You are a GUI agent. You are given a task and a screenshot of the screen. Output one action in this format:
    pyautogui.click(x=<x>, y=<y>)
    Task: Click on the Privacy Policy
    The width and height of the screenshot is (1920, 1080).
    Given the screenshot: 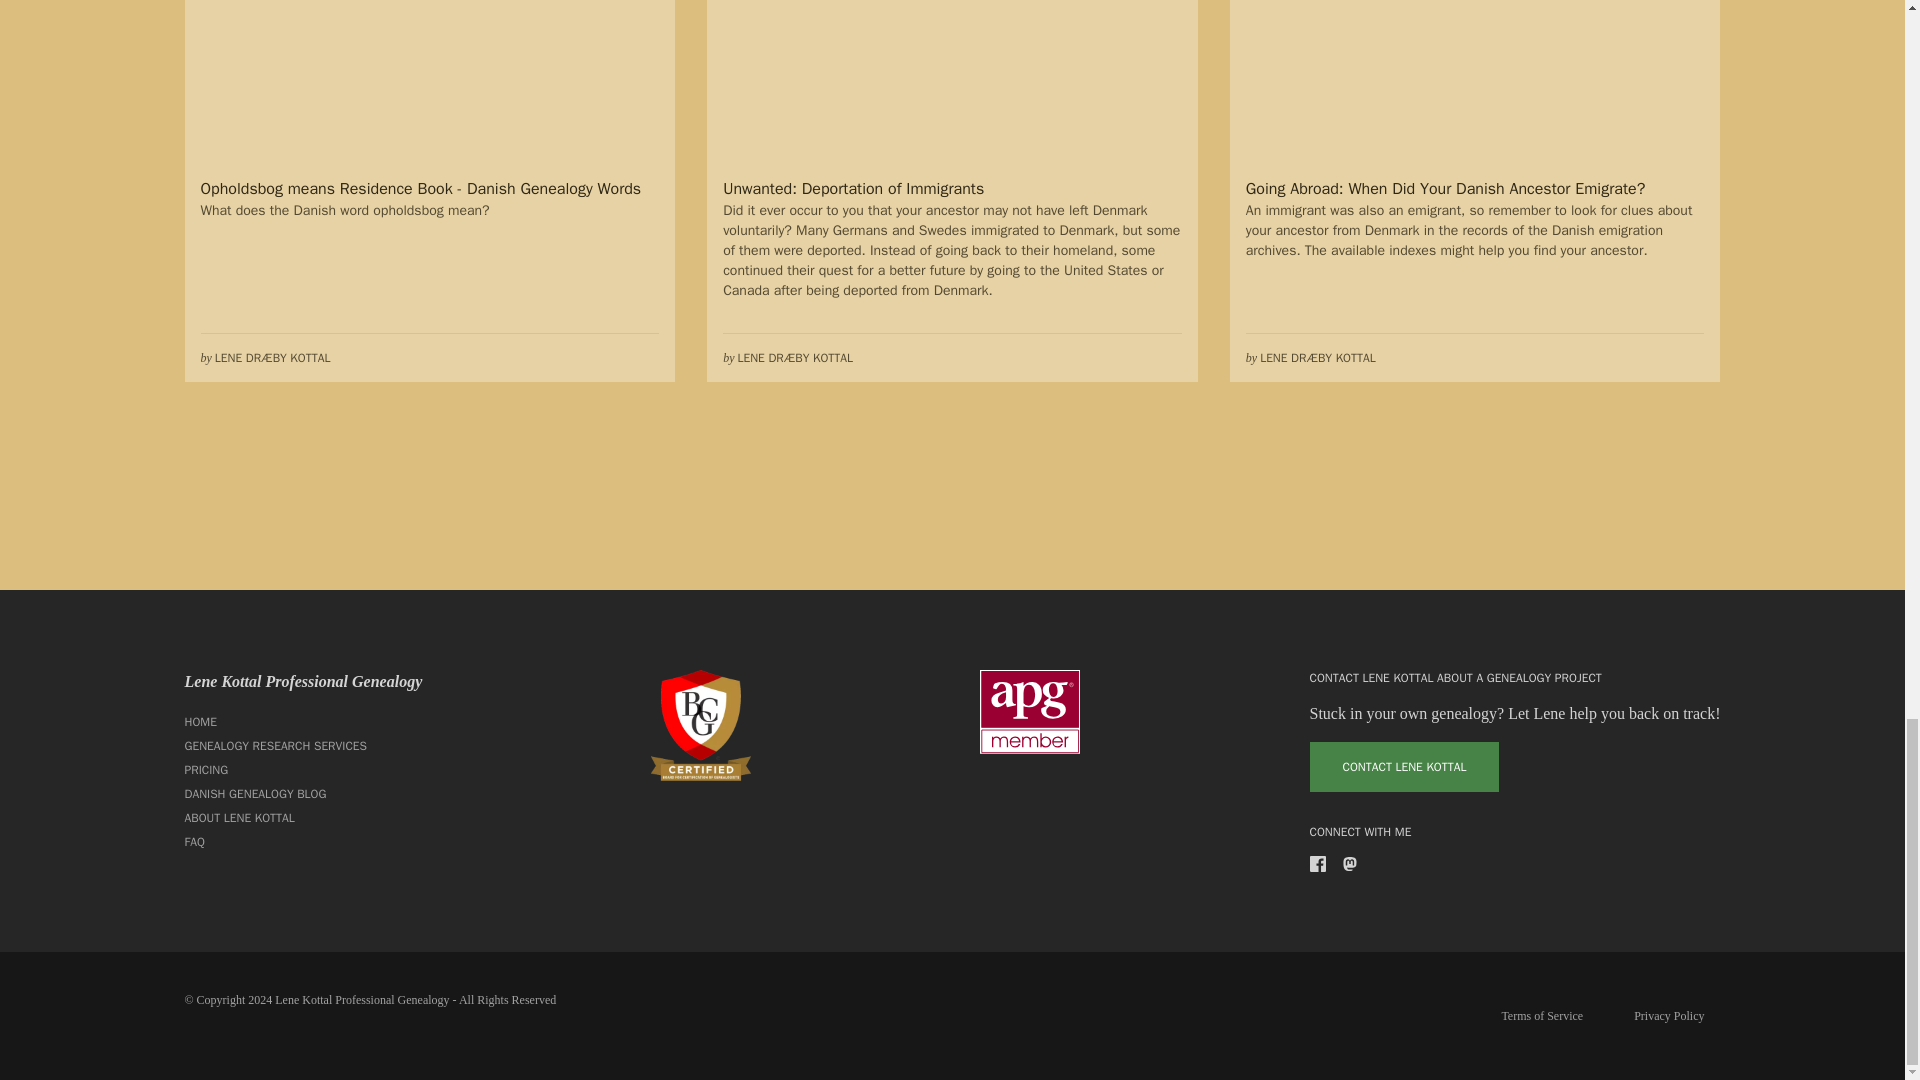 What is the action you would take?
    pyautogui.click(x=1669, y=1016)
    